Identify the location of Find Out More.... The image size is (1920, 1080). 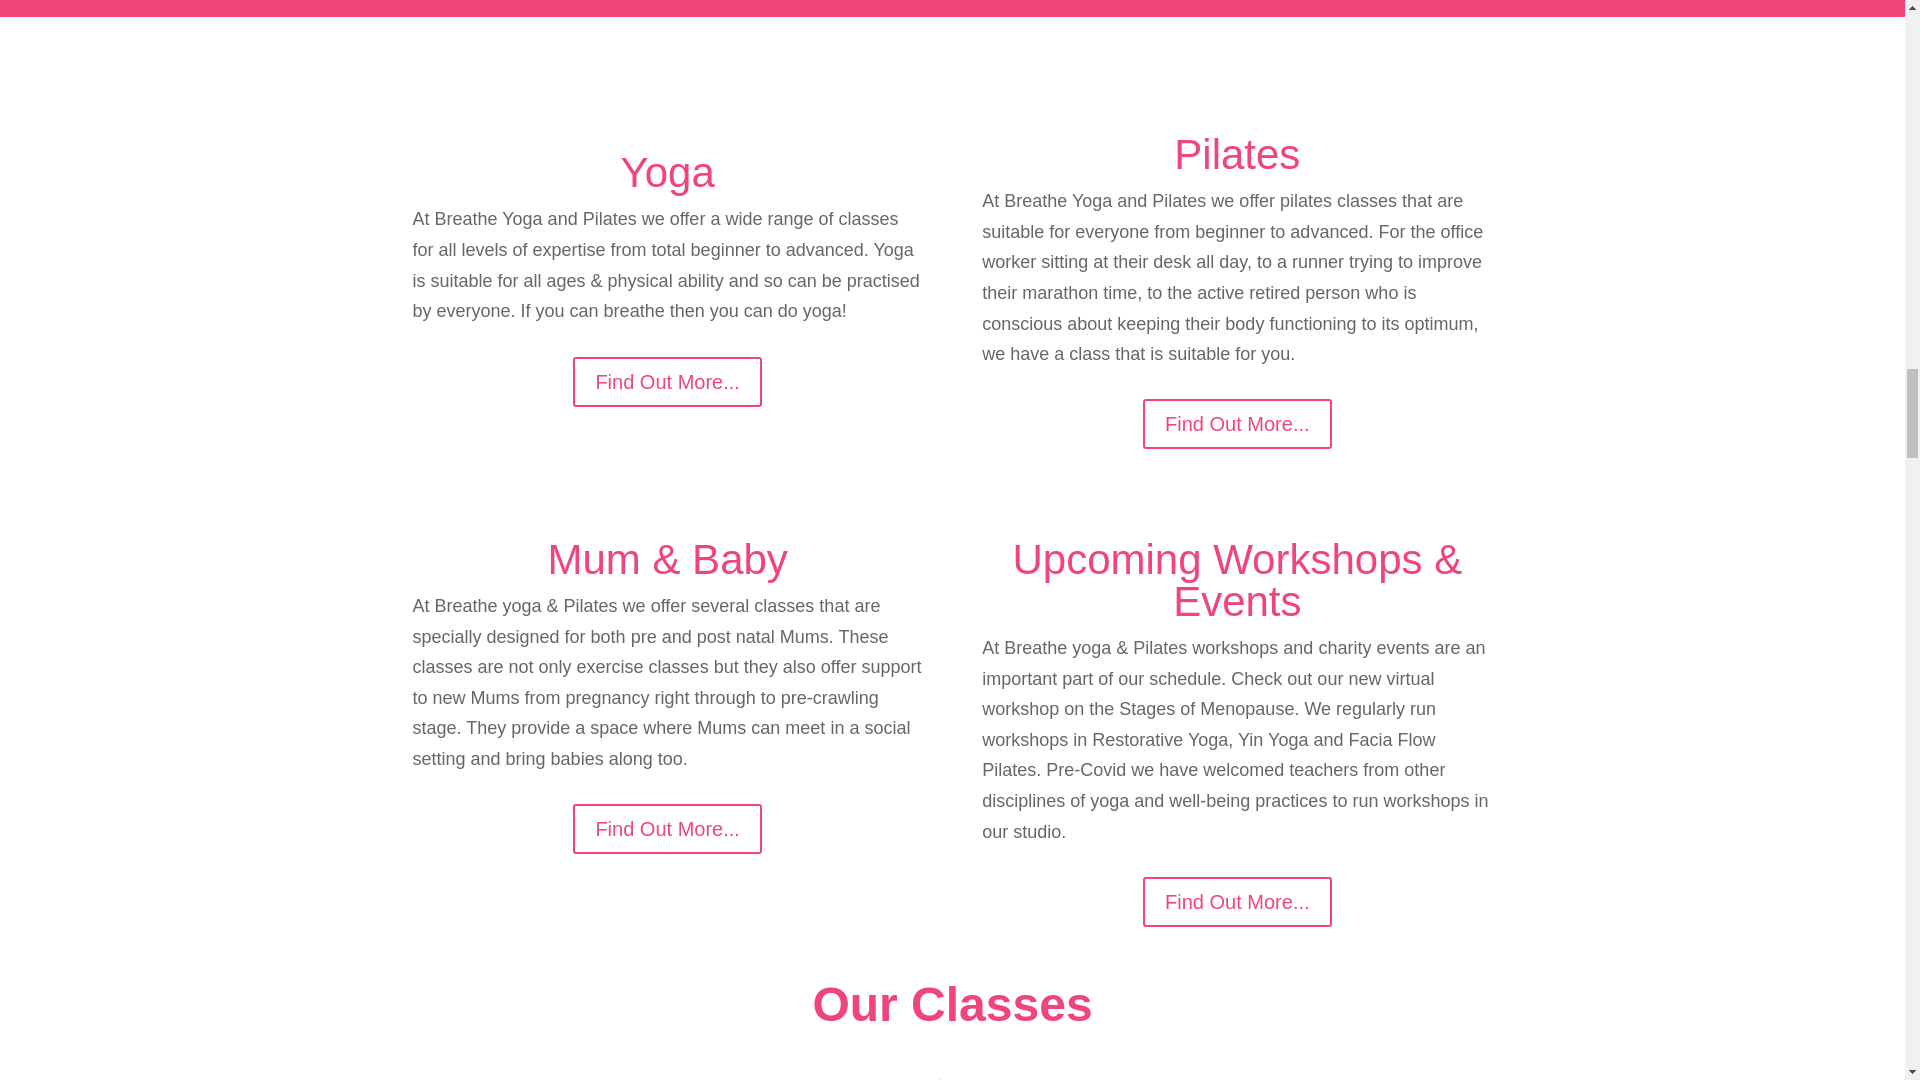
(667, 828).